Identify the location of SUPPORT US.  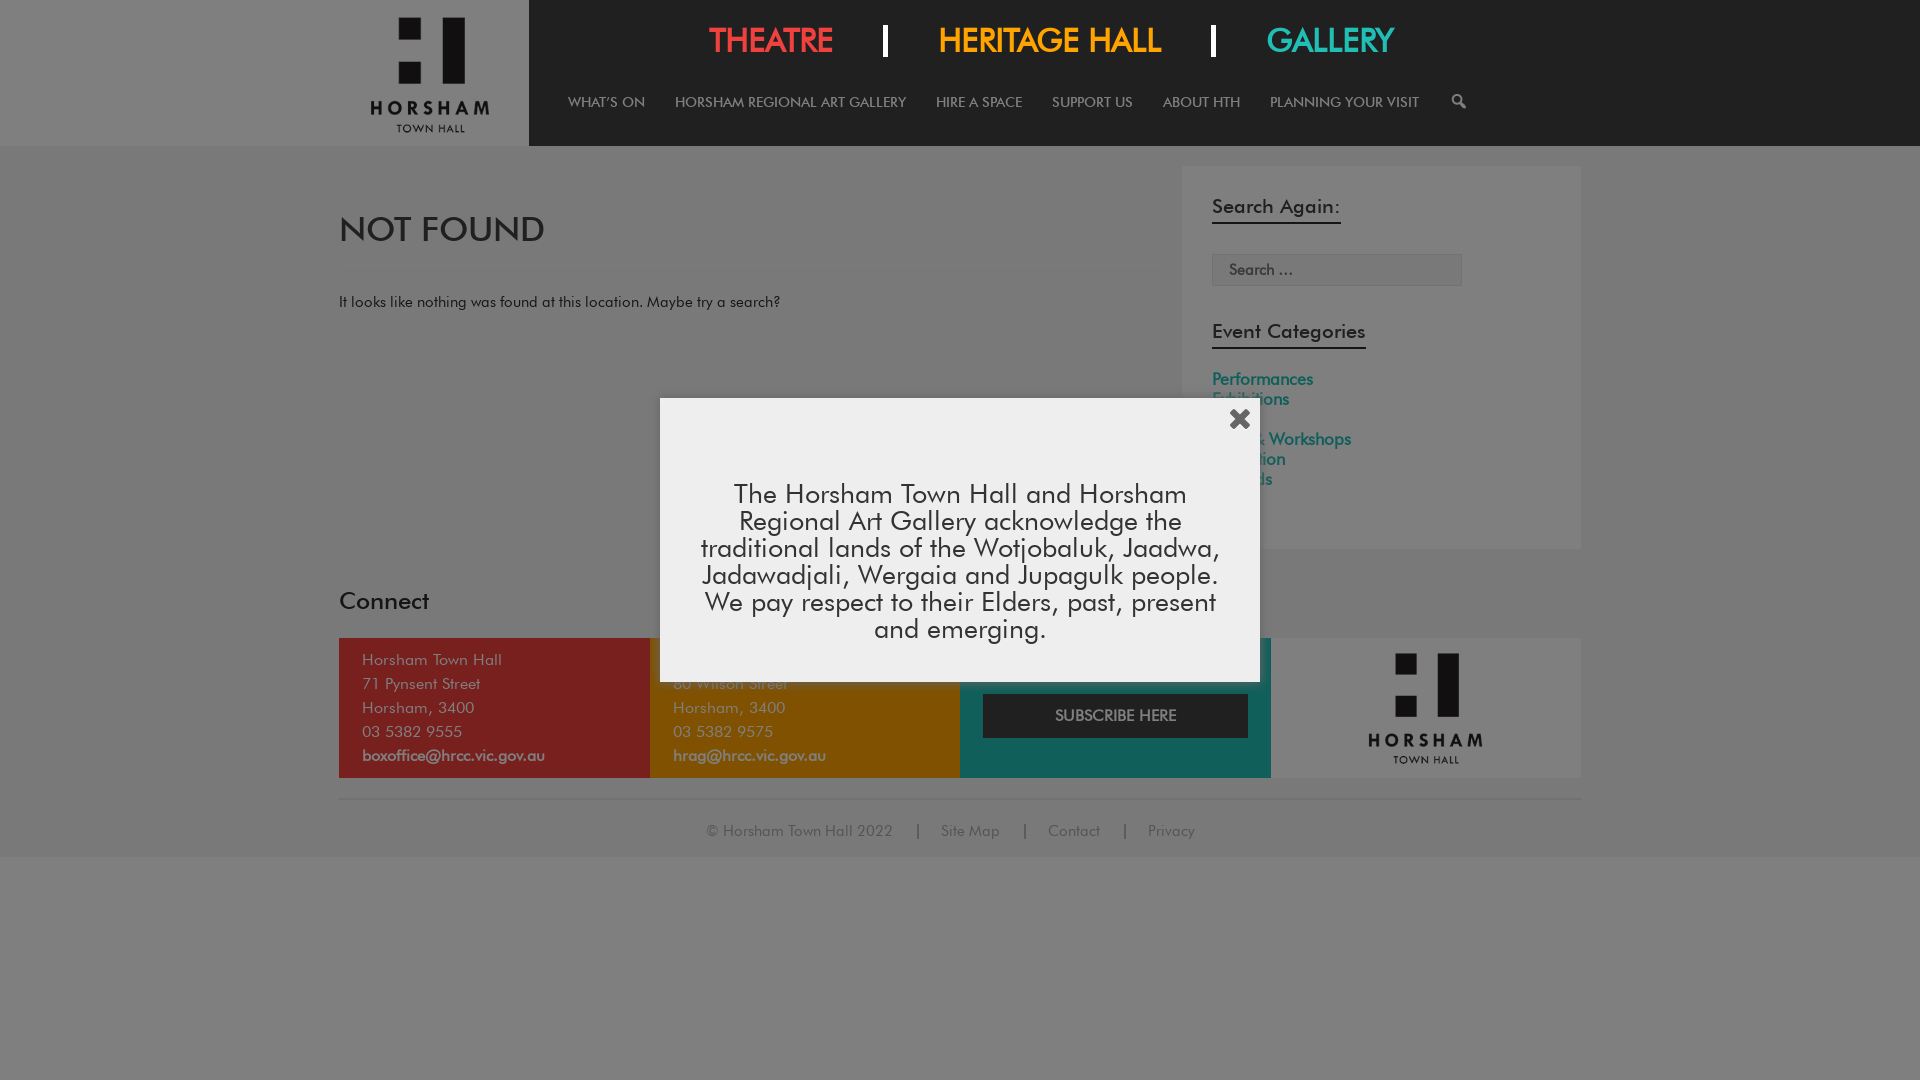
(1092, 116).